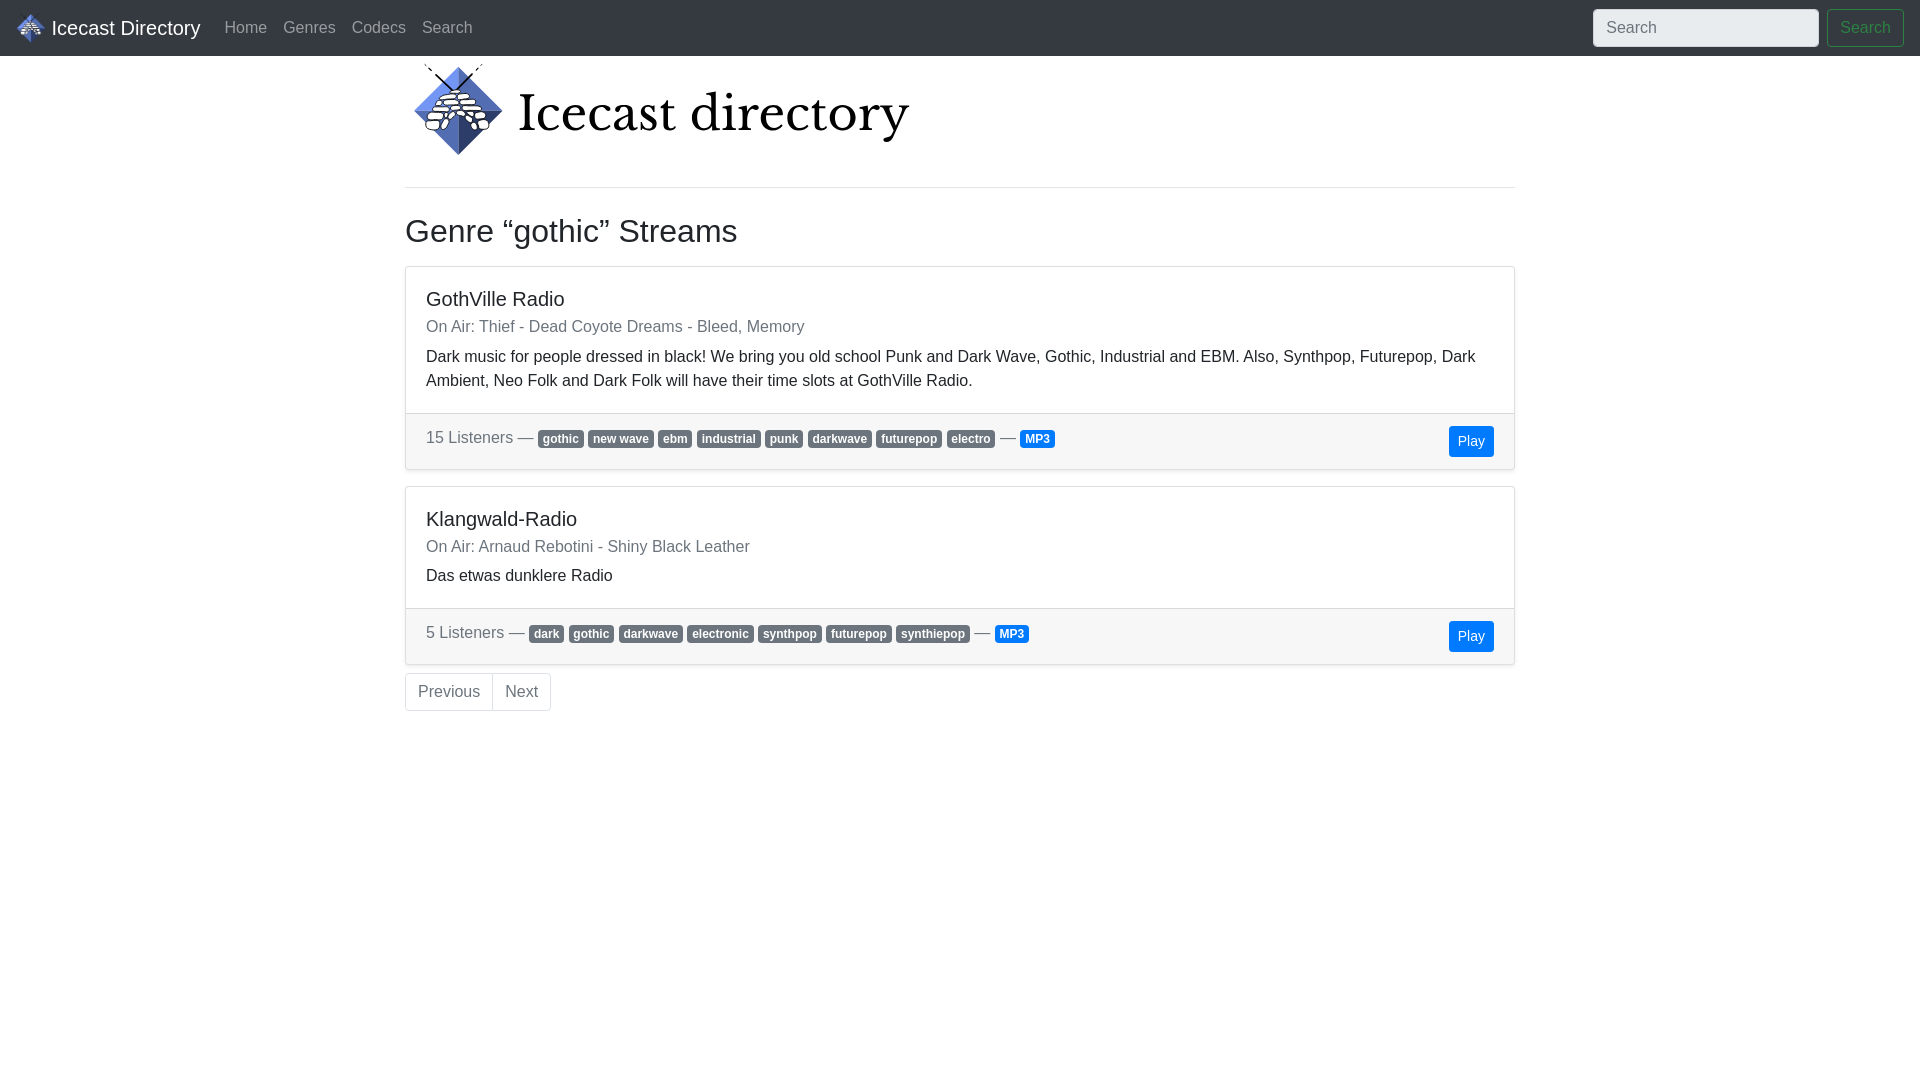  Describe the element at coordinates (620, 438) in the screenshot. I see `new wave` at that location.